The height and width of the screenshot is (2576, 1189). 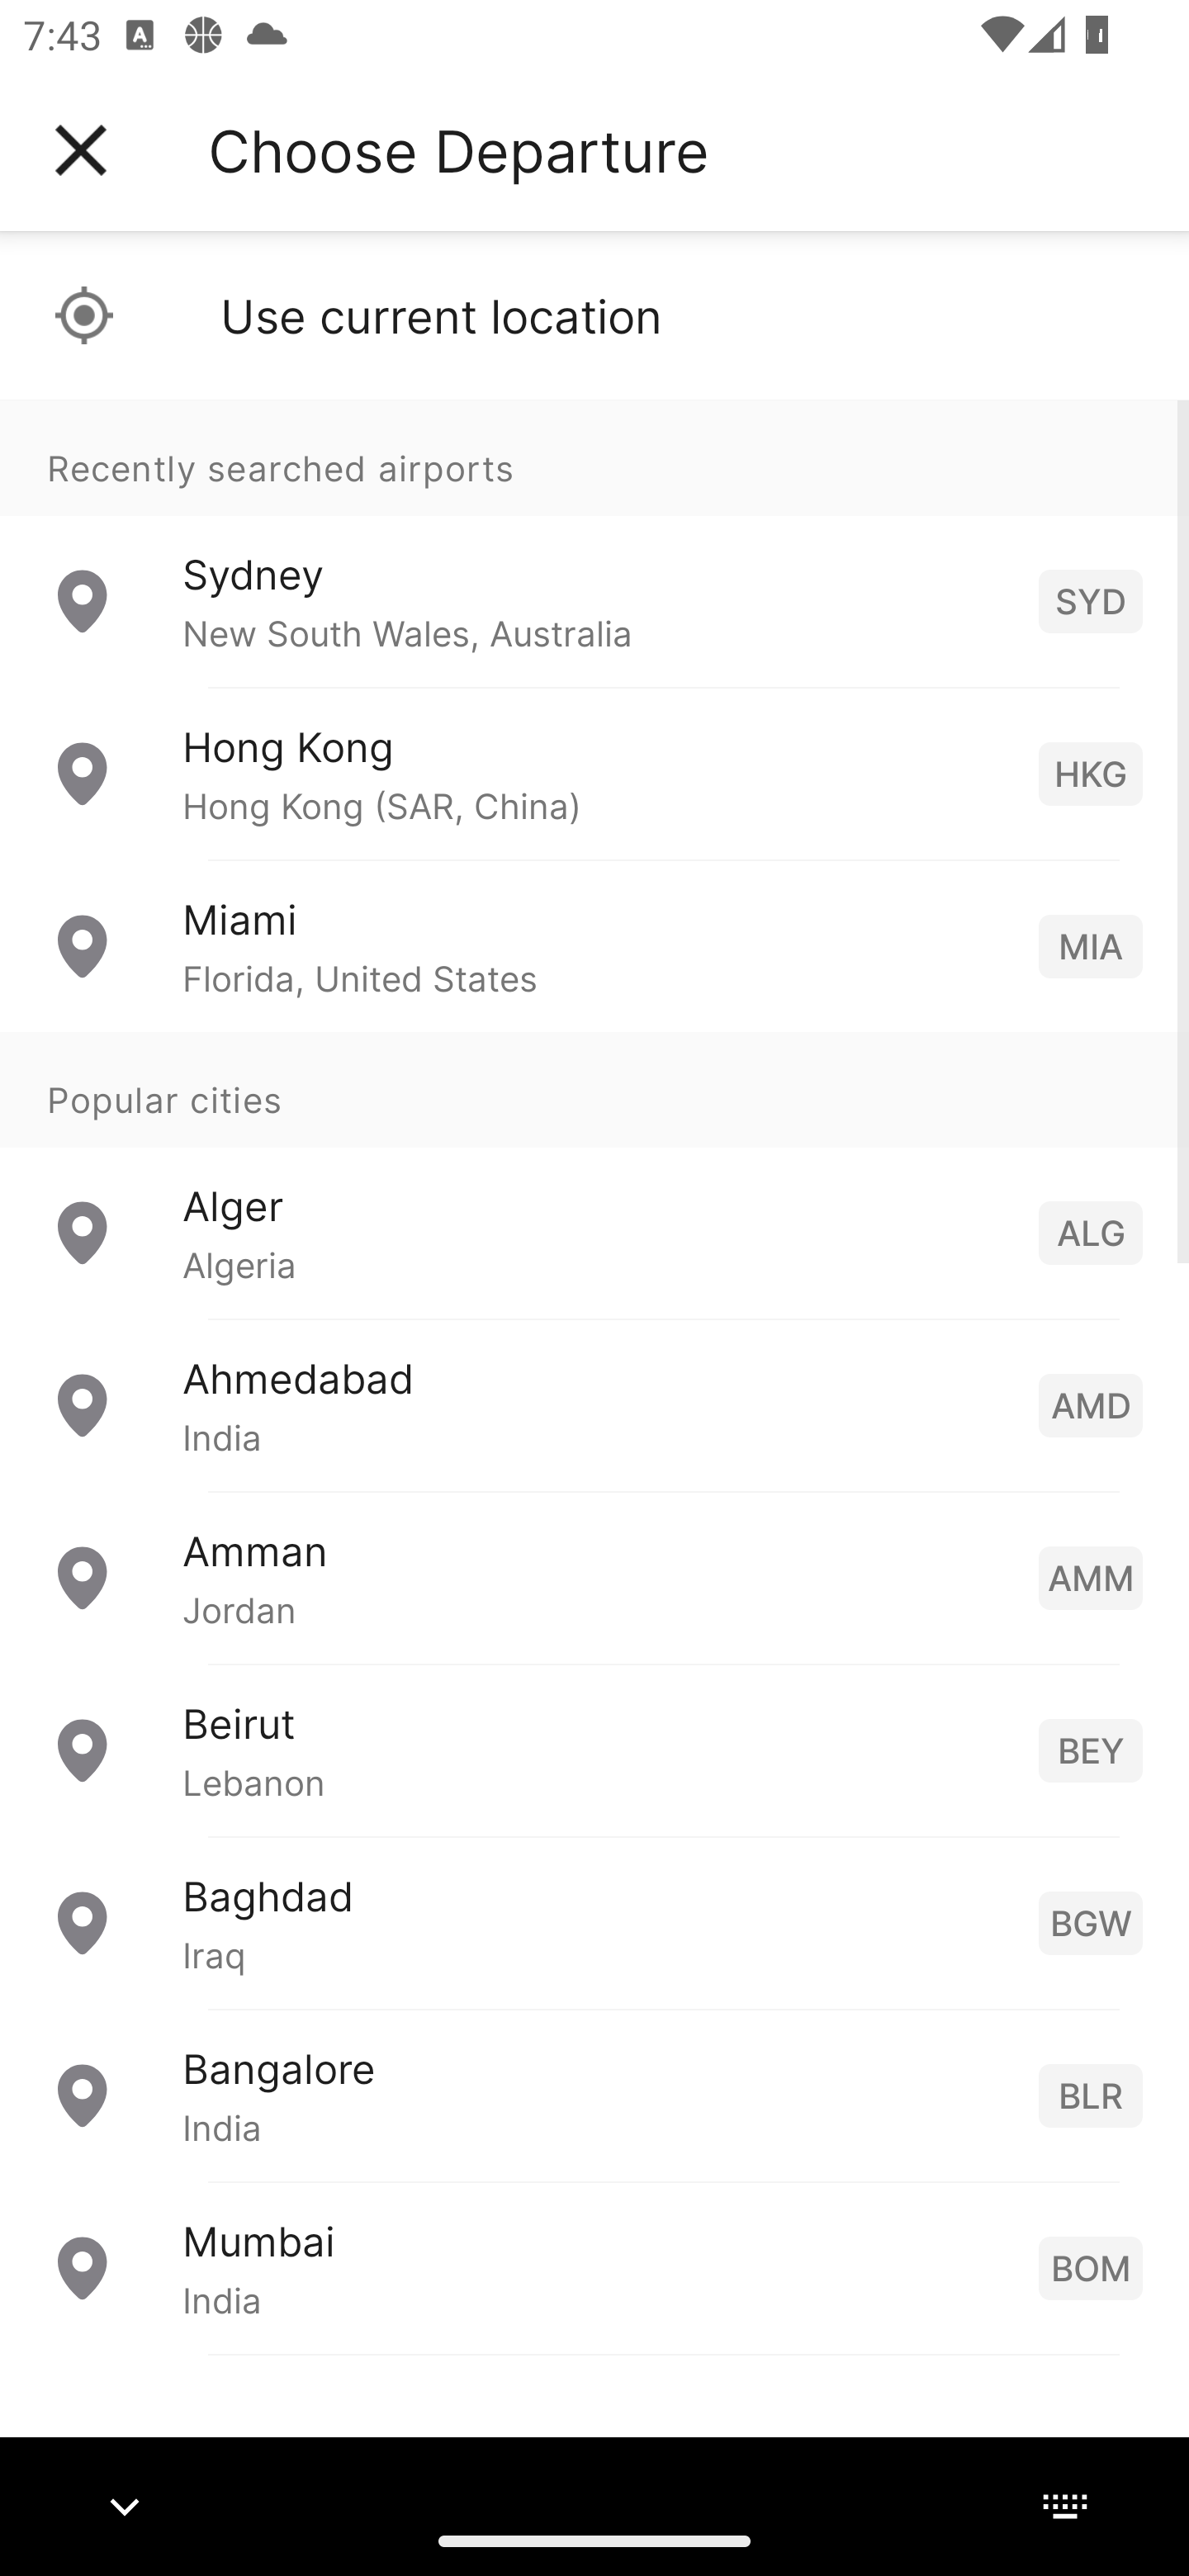 What do you see at coordinates (594, 2095) in the screenshot?
I see `Bangalore India BLR` at bounding box center [594, 2095].